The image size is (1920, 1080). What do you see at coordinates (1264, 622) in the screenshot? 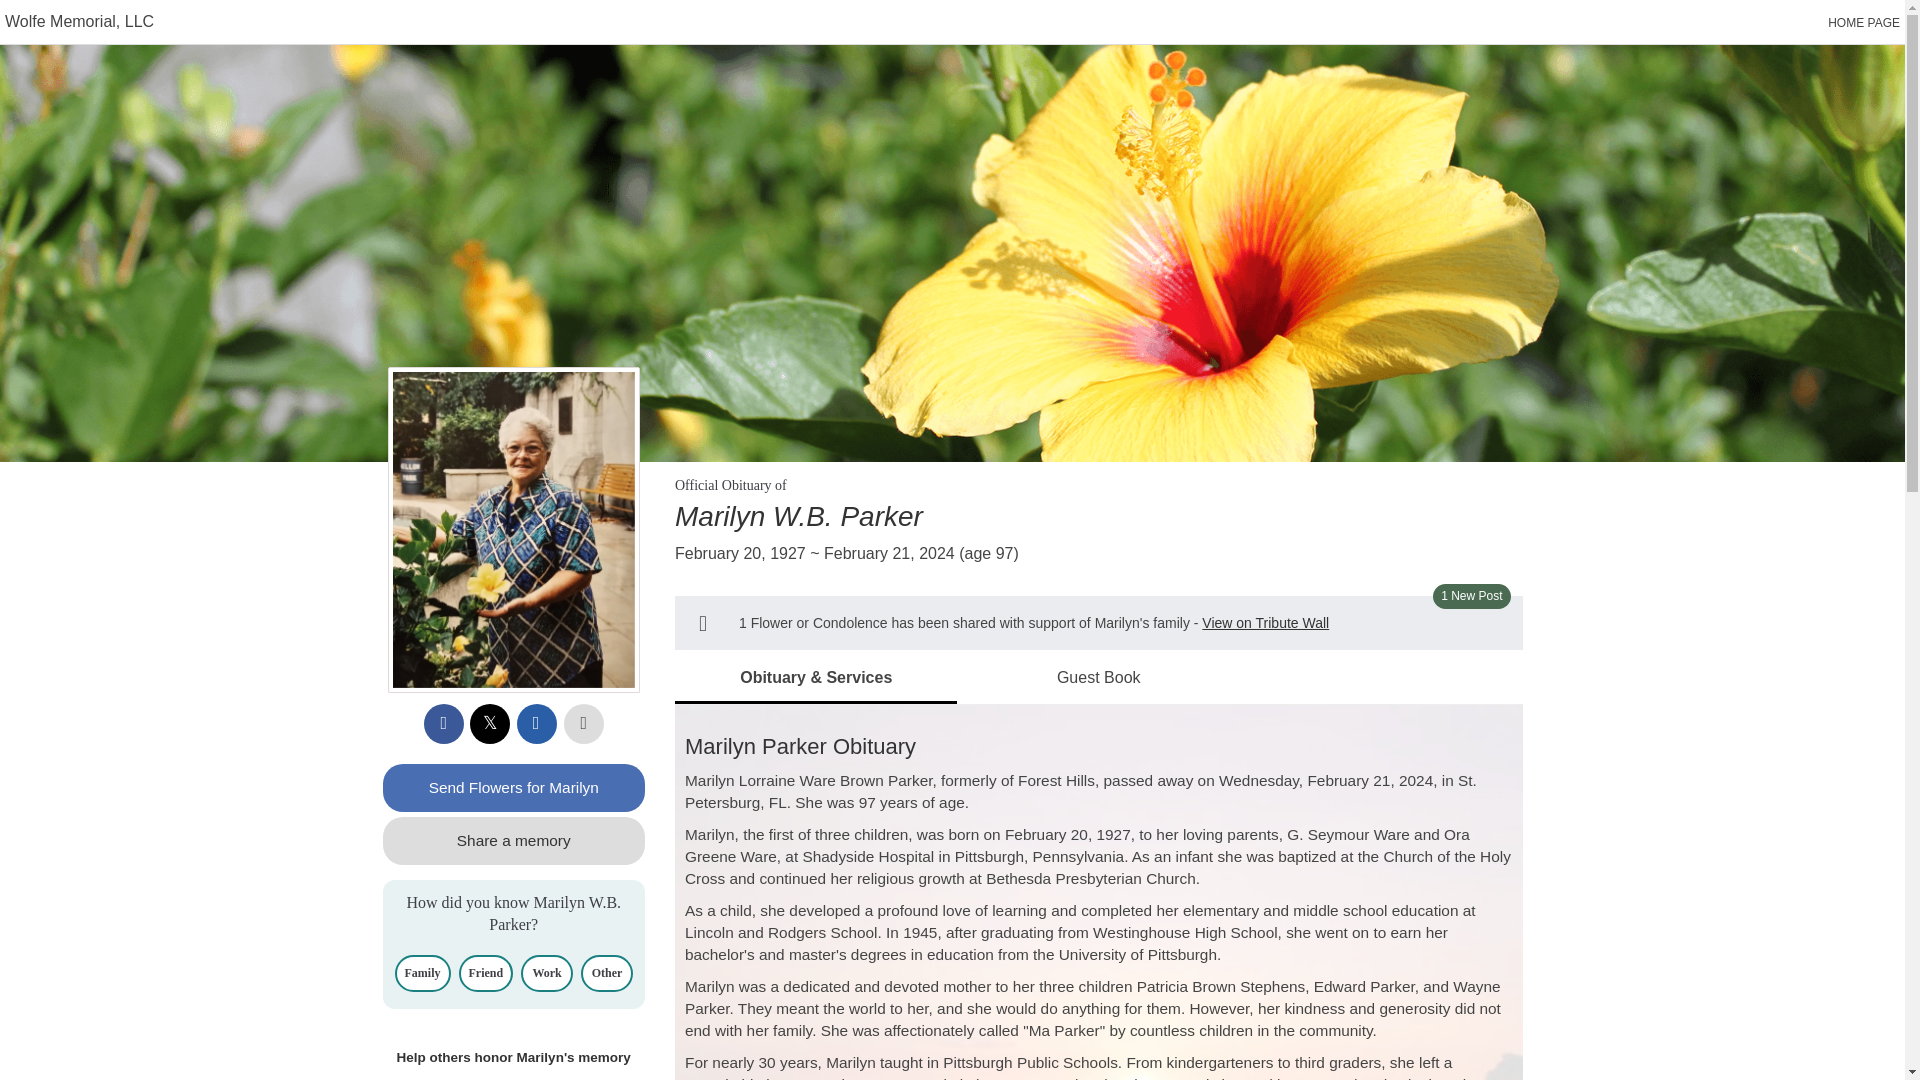
I see `View on Tribute Wall` at bounding box center [1264, 622].